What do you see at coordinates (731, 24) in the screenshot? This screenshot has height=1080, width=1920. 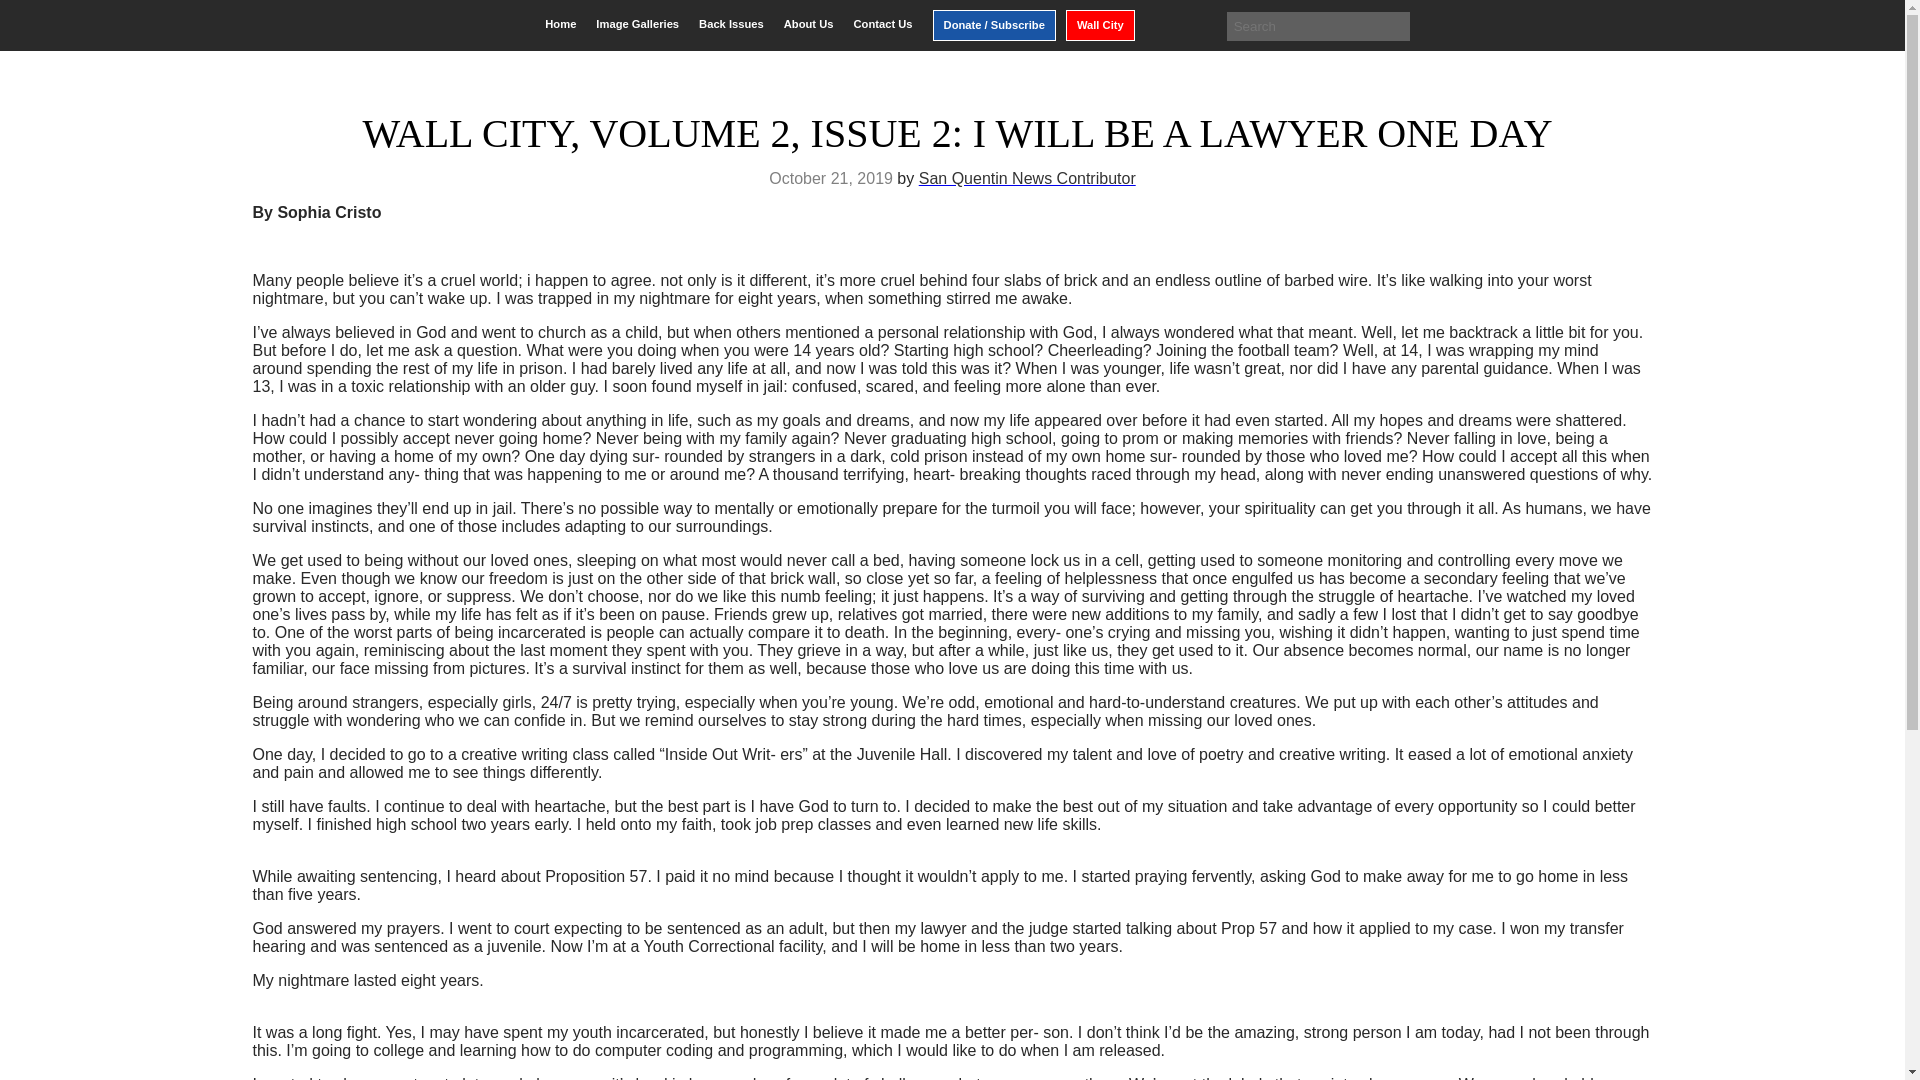 I see `Back Issues` at bounding box center [731, 24].